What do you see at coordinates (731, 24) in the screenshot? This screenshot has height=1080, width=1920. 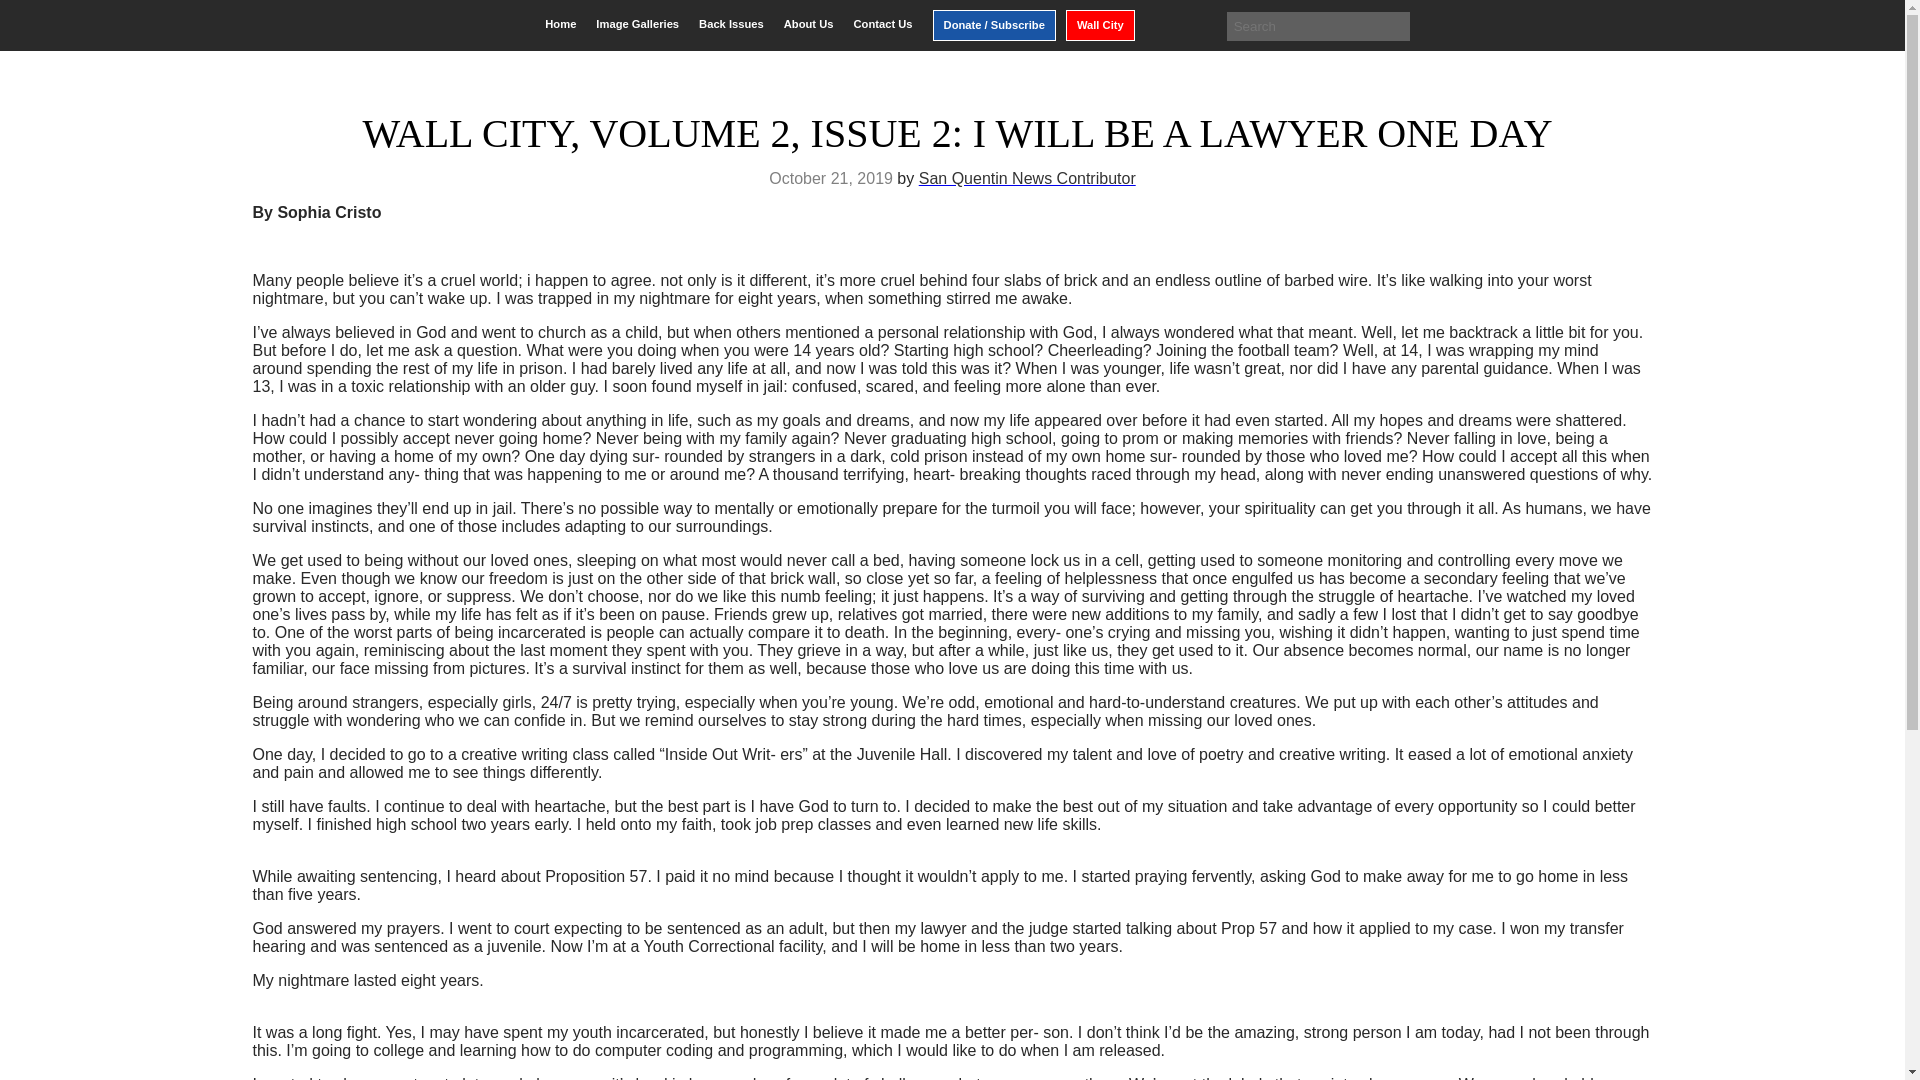 I see `Back Issues` at bounding box center [731, 24].